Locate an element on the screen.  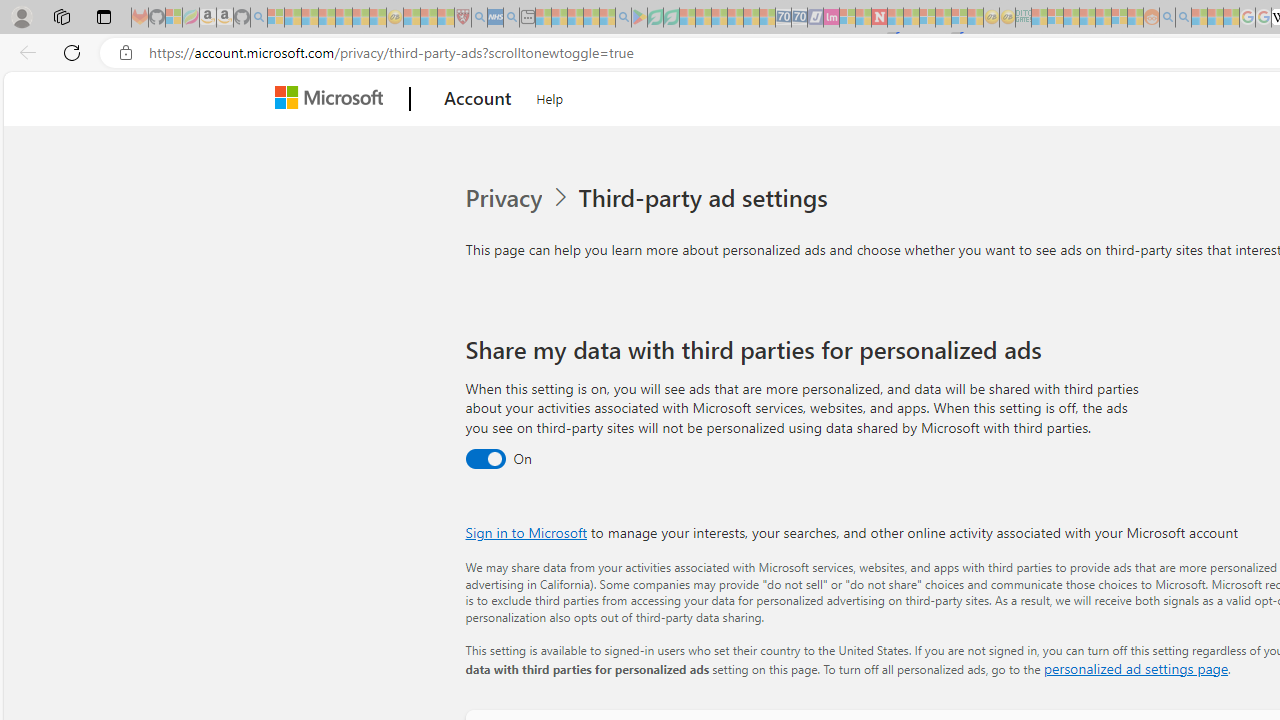
Third-party ad settings is located at coordinates (706, 198).